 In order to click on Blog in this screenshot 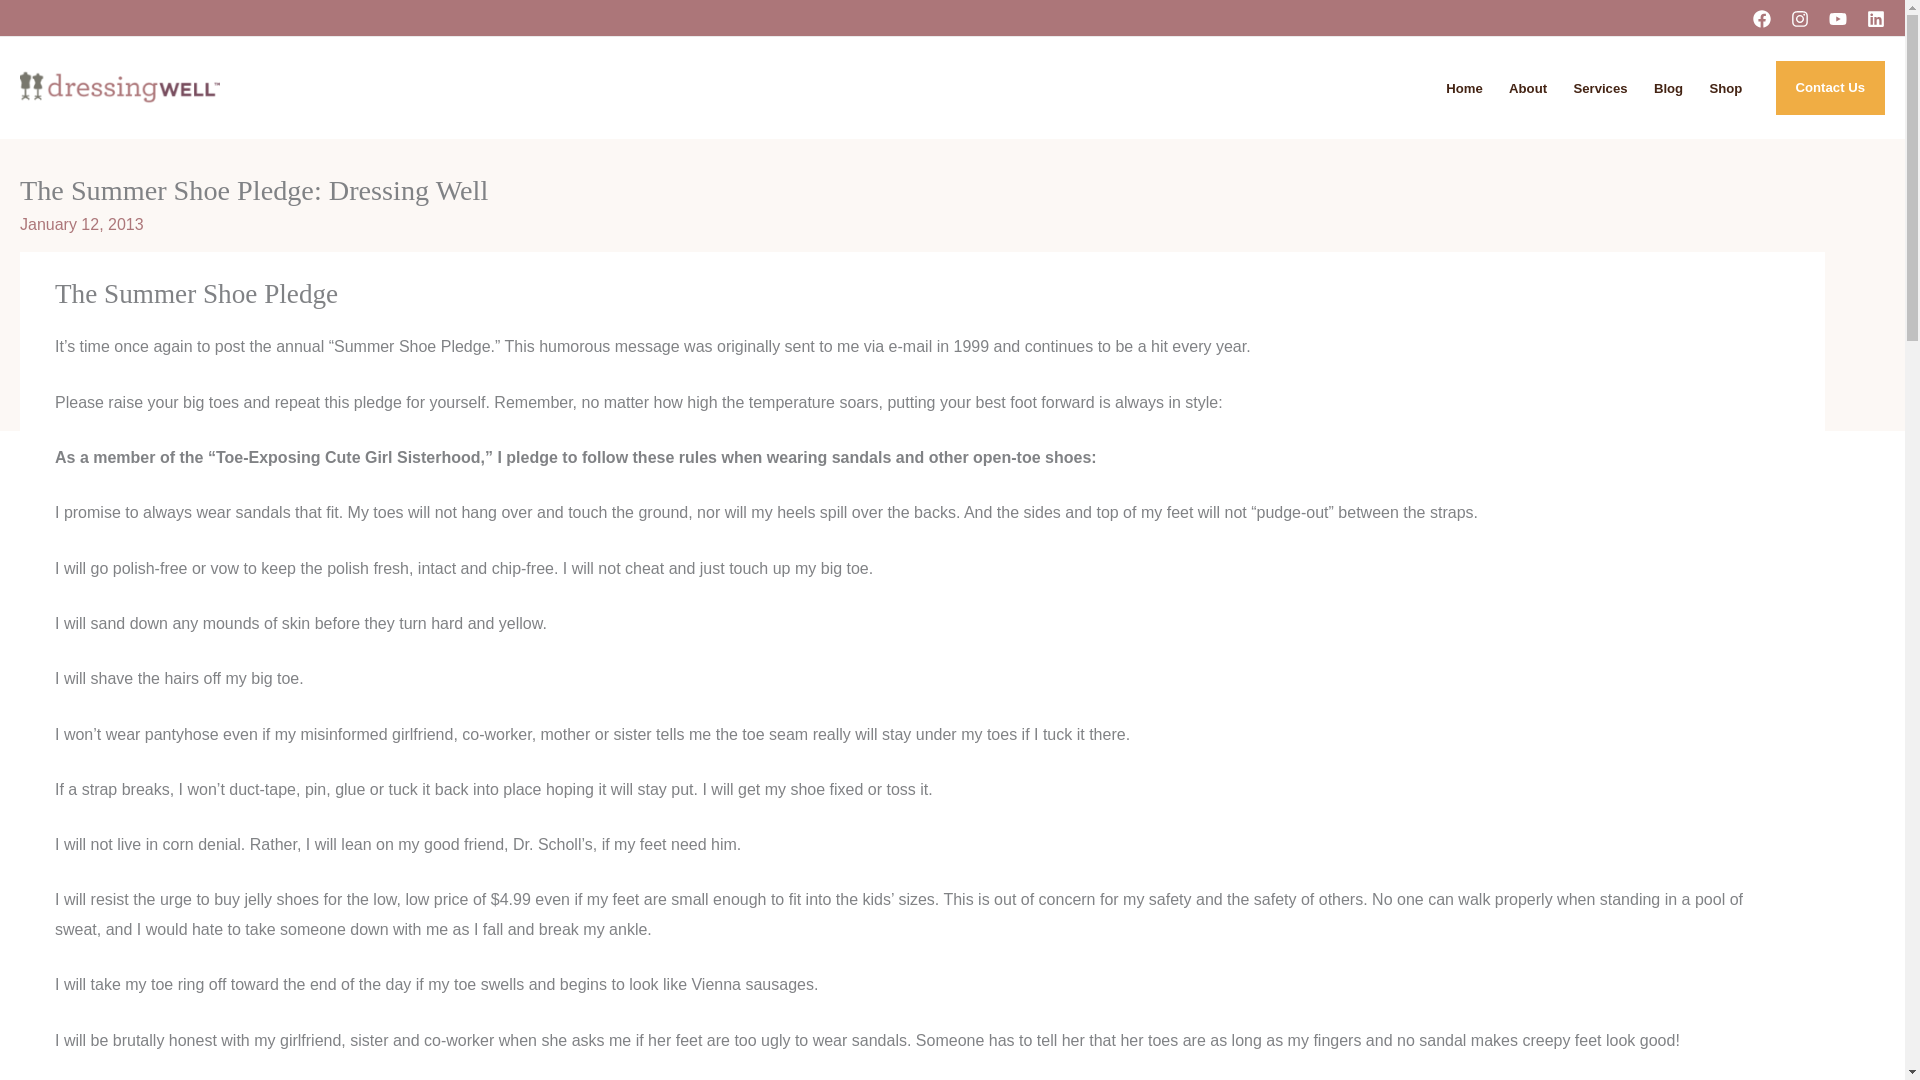, I will do `click(1669, 89)`.